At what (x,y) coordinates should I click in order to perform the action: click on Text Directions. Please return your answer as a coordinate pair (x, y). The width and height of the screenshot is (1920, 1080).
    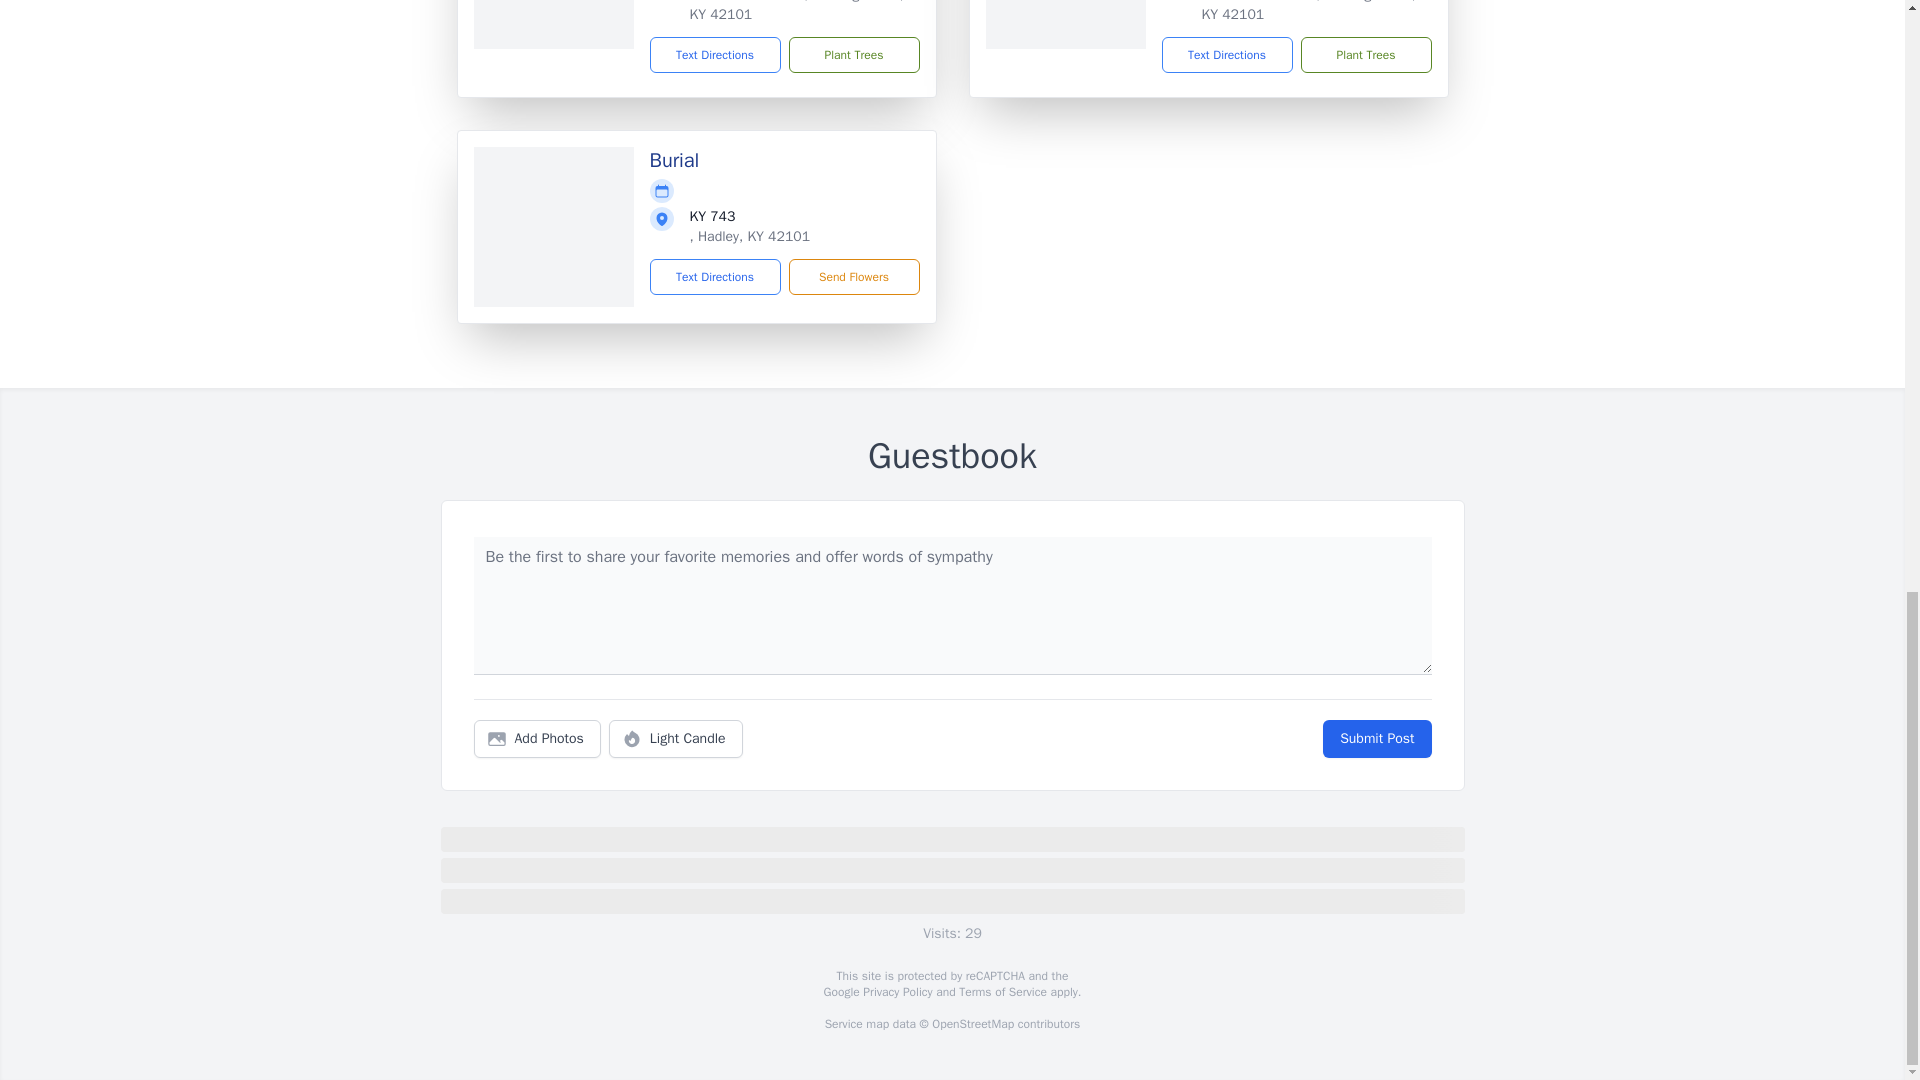
    Looking at the image, I should click on (1226, 54).